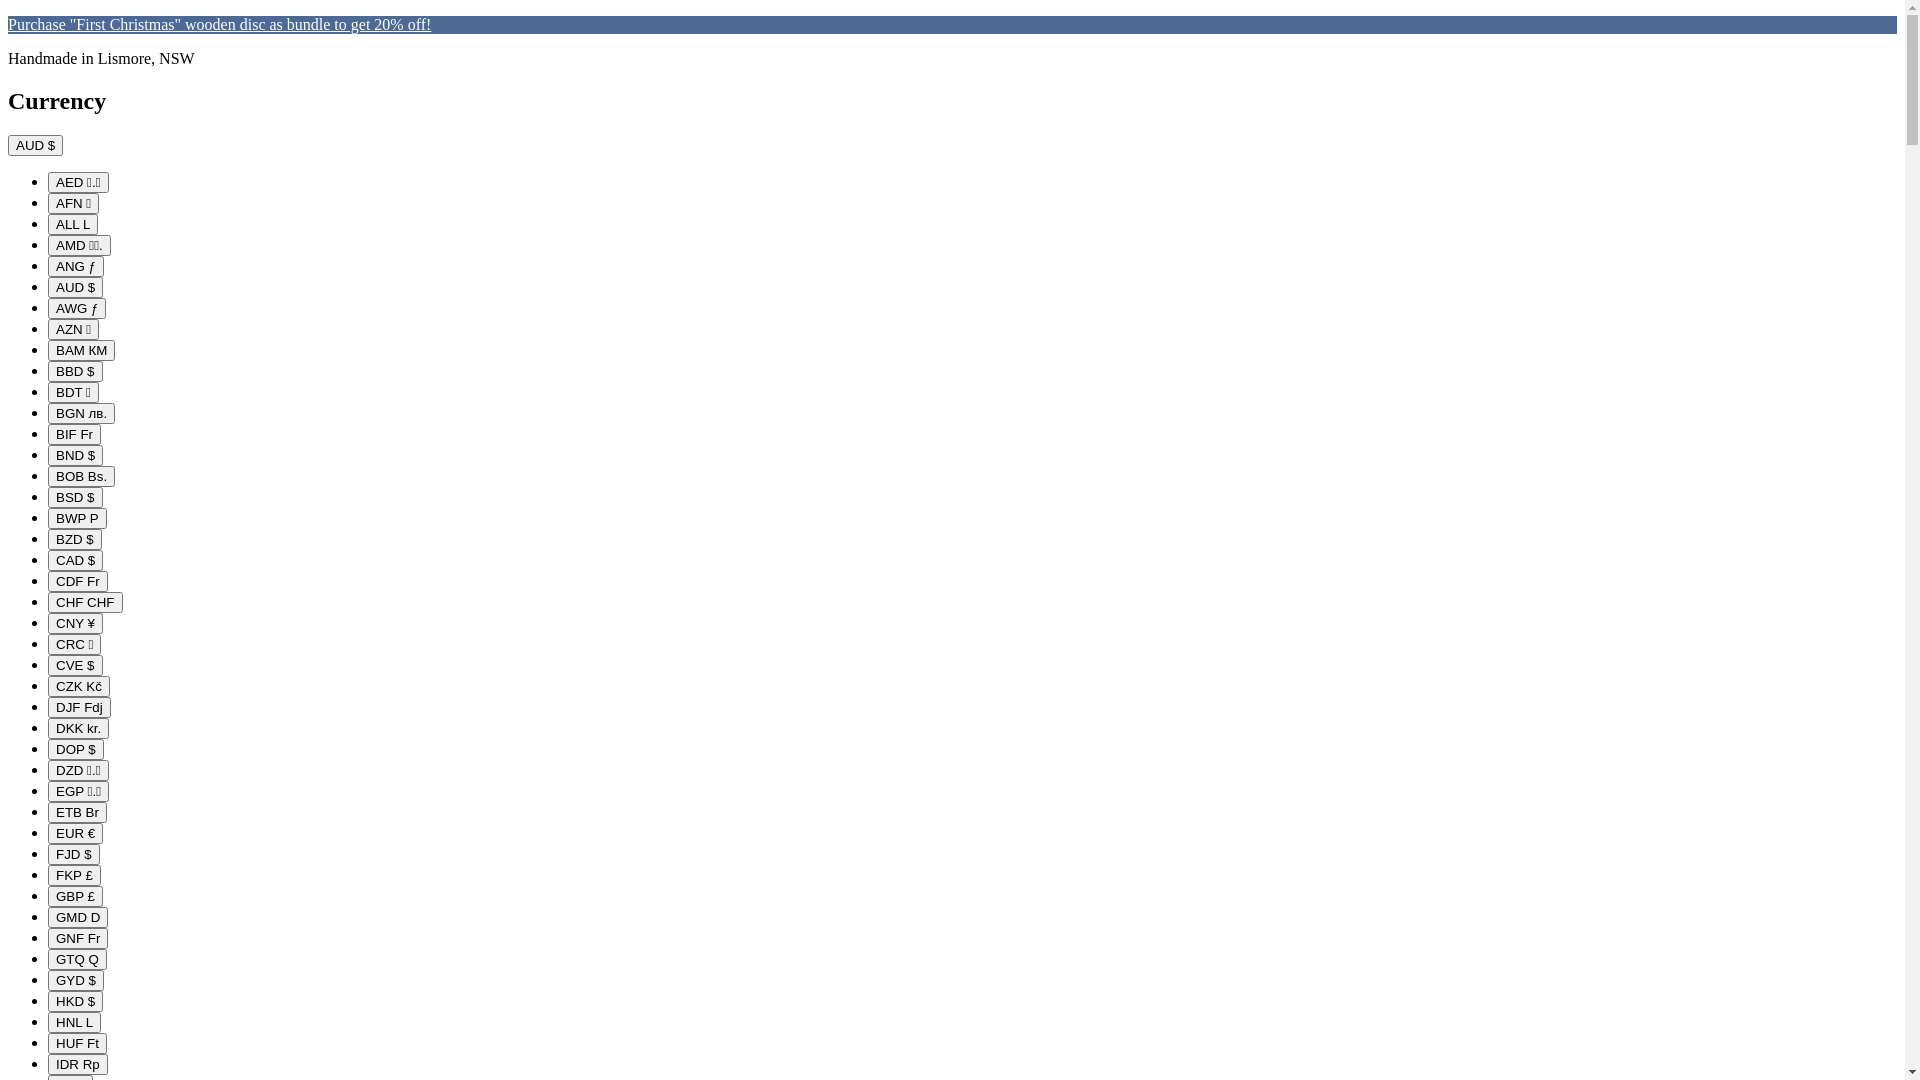 The height and width of the screenshot is (1080, 1920). I want to click on BWP P, so click(78, 518).